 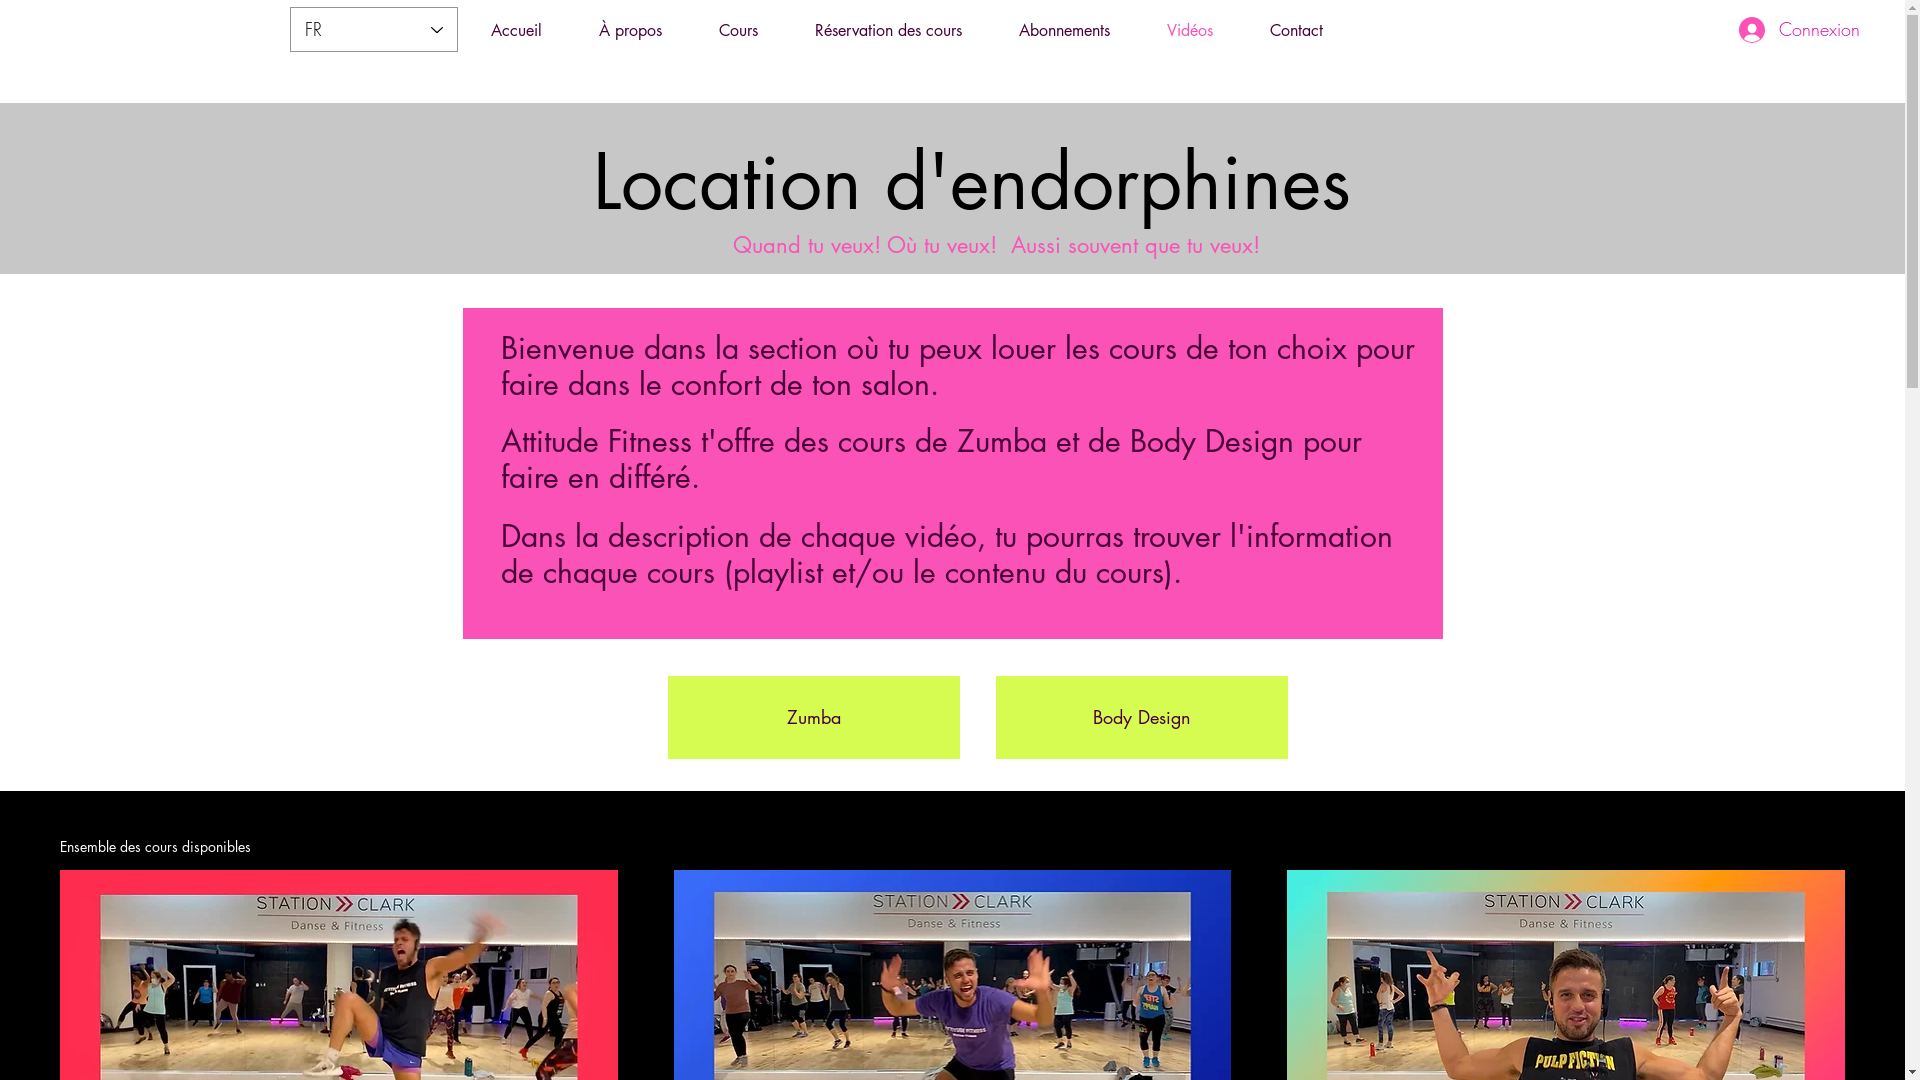 I want to click on Abonnements, so click(x=1064, y=30).